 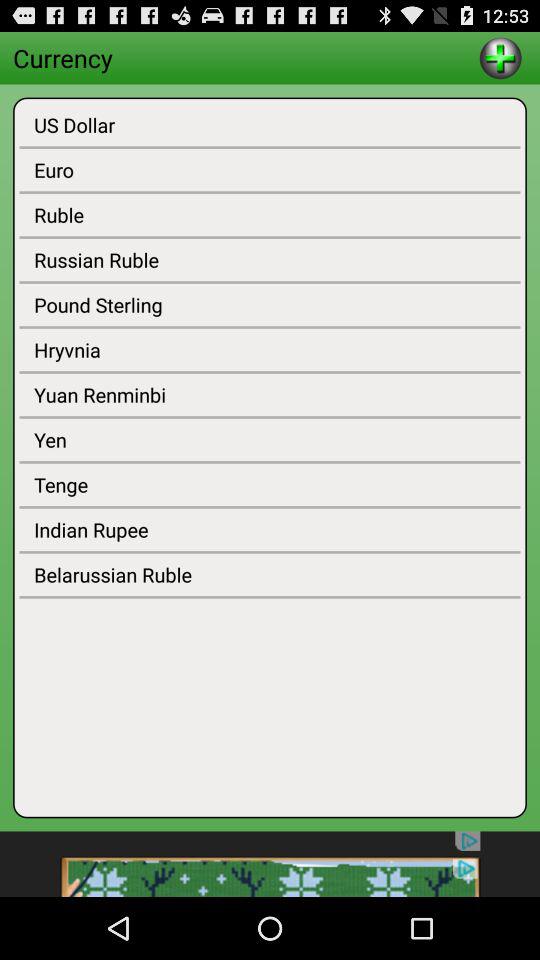 What do you see at coordinates (270, 864) in the screenshot?
I see `go to advertisement` at bounding box center [270, 864].